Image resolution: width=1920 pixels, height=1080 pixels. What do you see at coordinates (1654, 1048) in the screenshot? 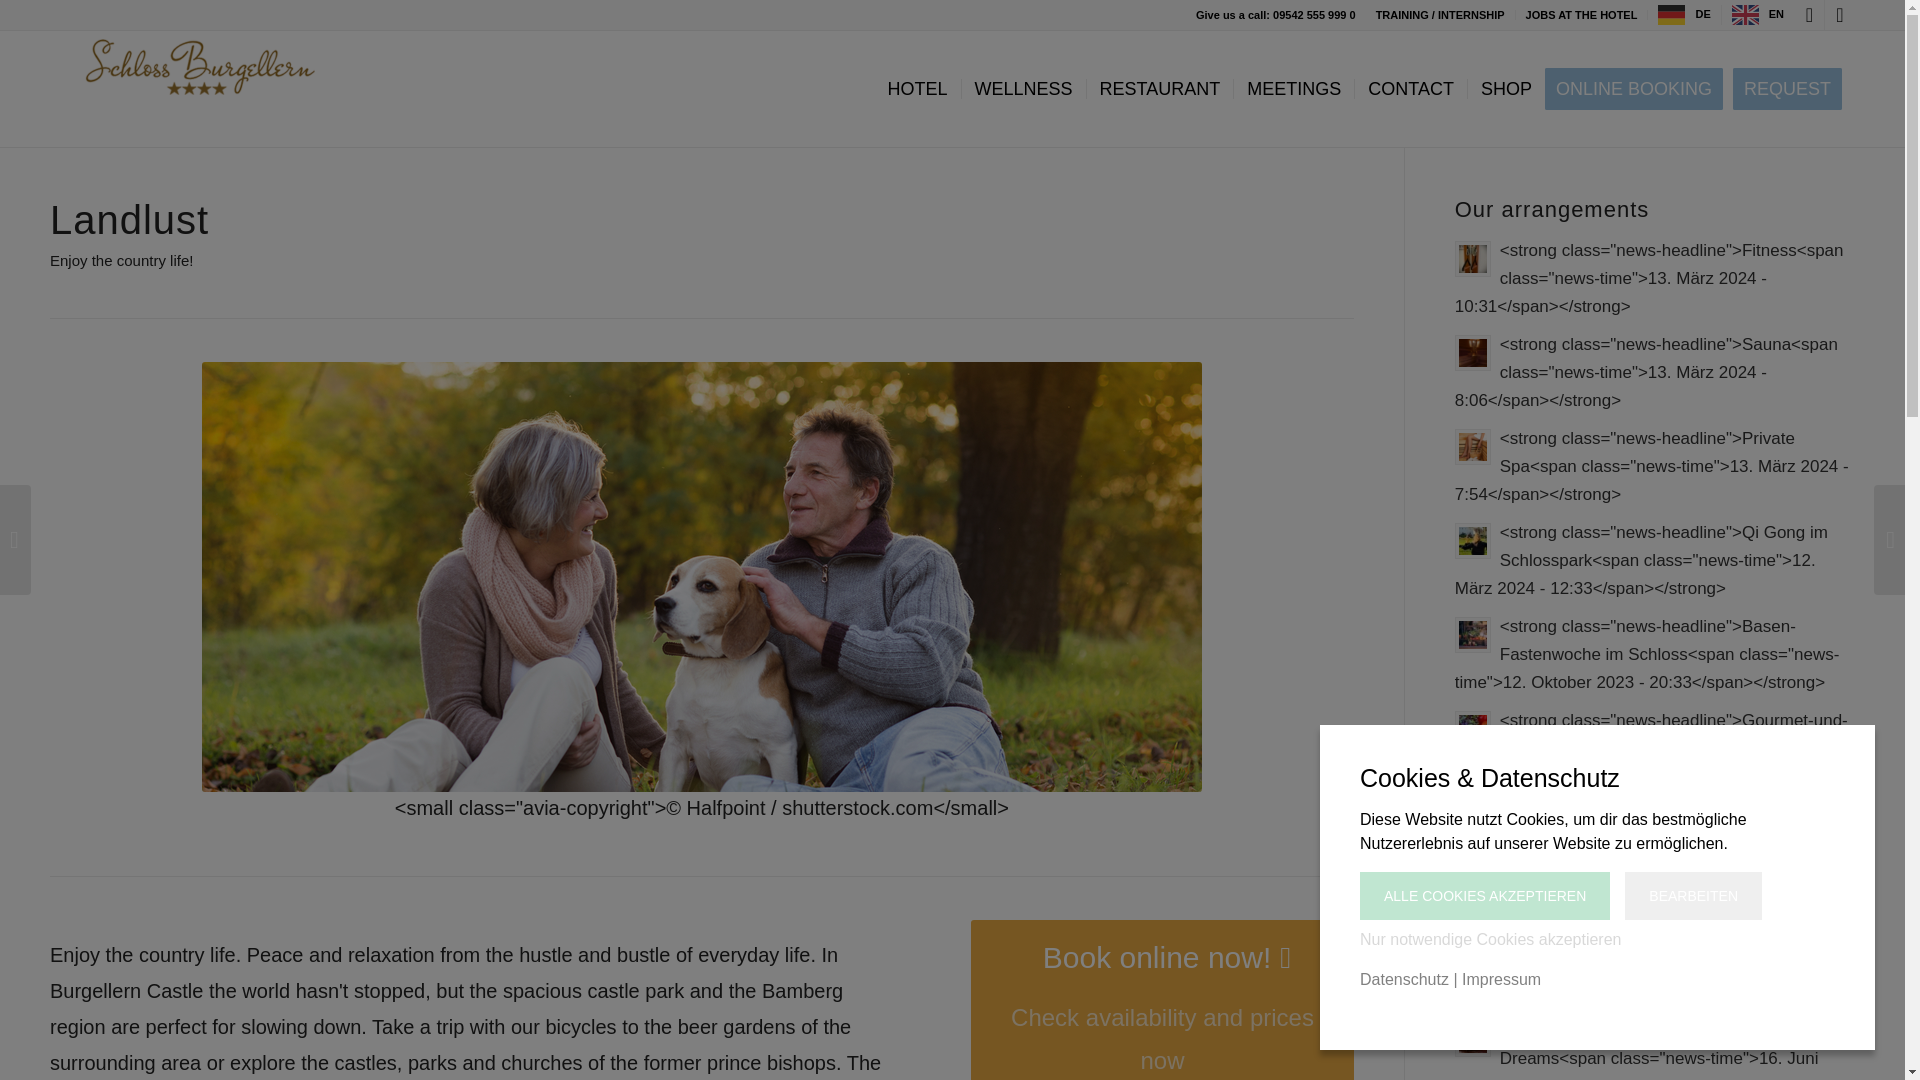
I see `Suite Dreams` at bounding box center [1654, 1048].